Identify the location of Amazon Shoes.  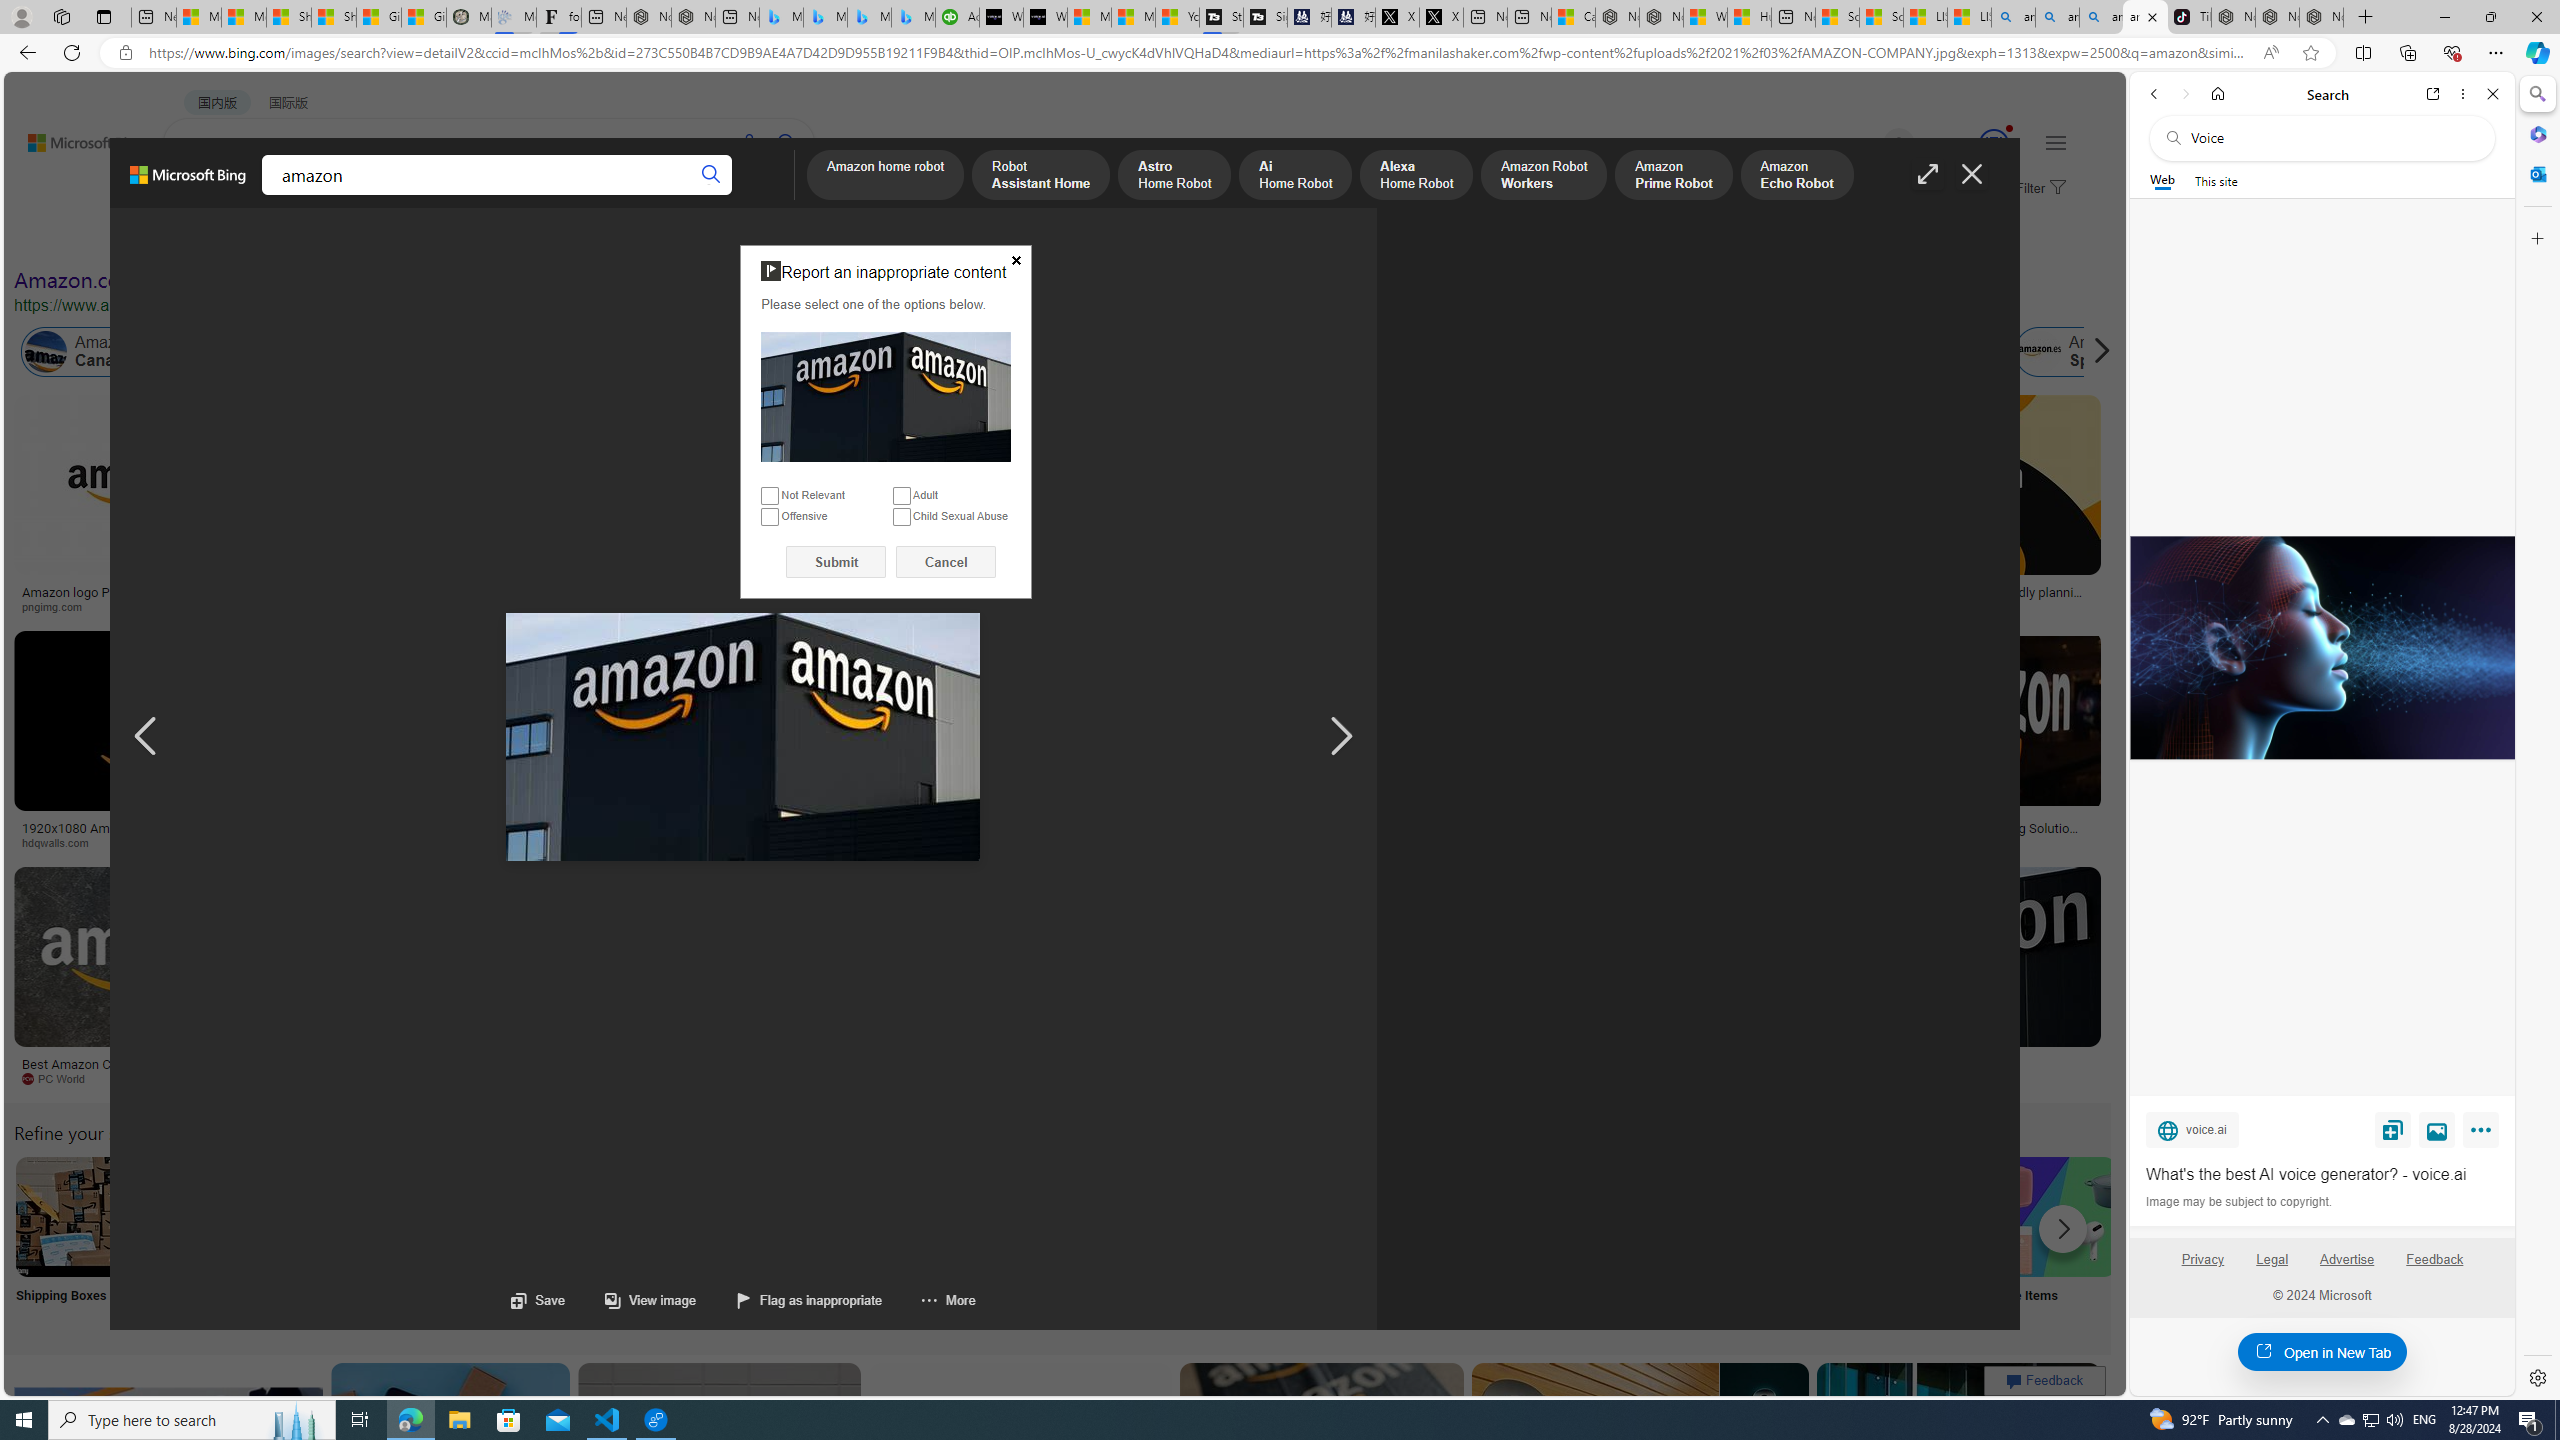
(1898, 352).